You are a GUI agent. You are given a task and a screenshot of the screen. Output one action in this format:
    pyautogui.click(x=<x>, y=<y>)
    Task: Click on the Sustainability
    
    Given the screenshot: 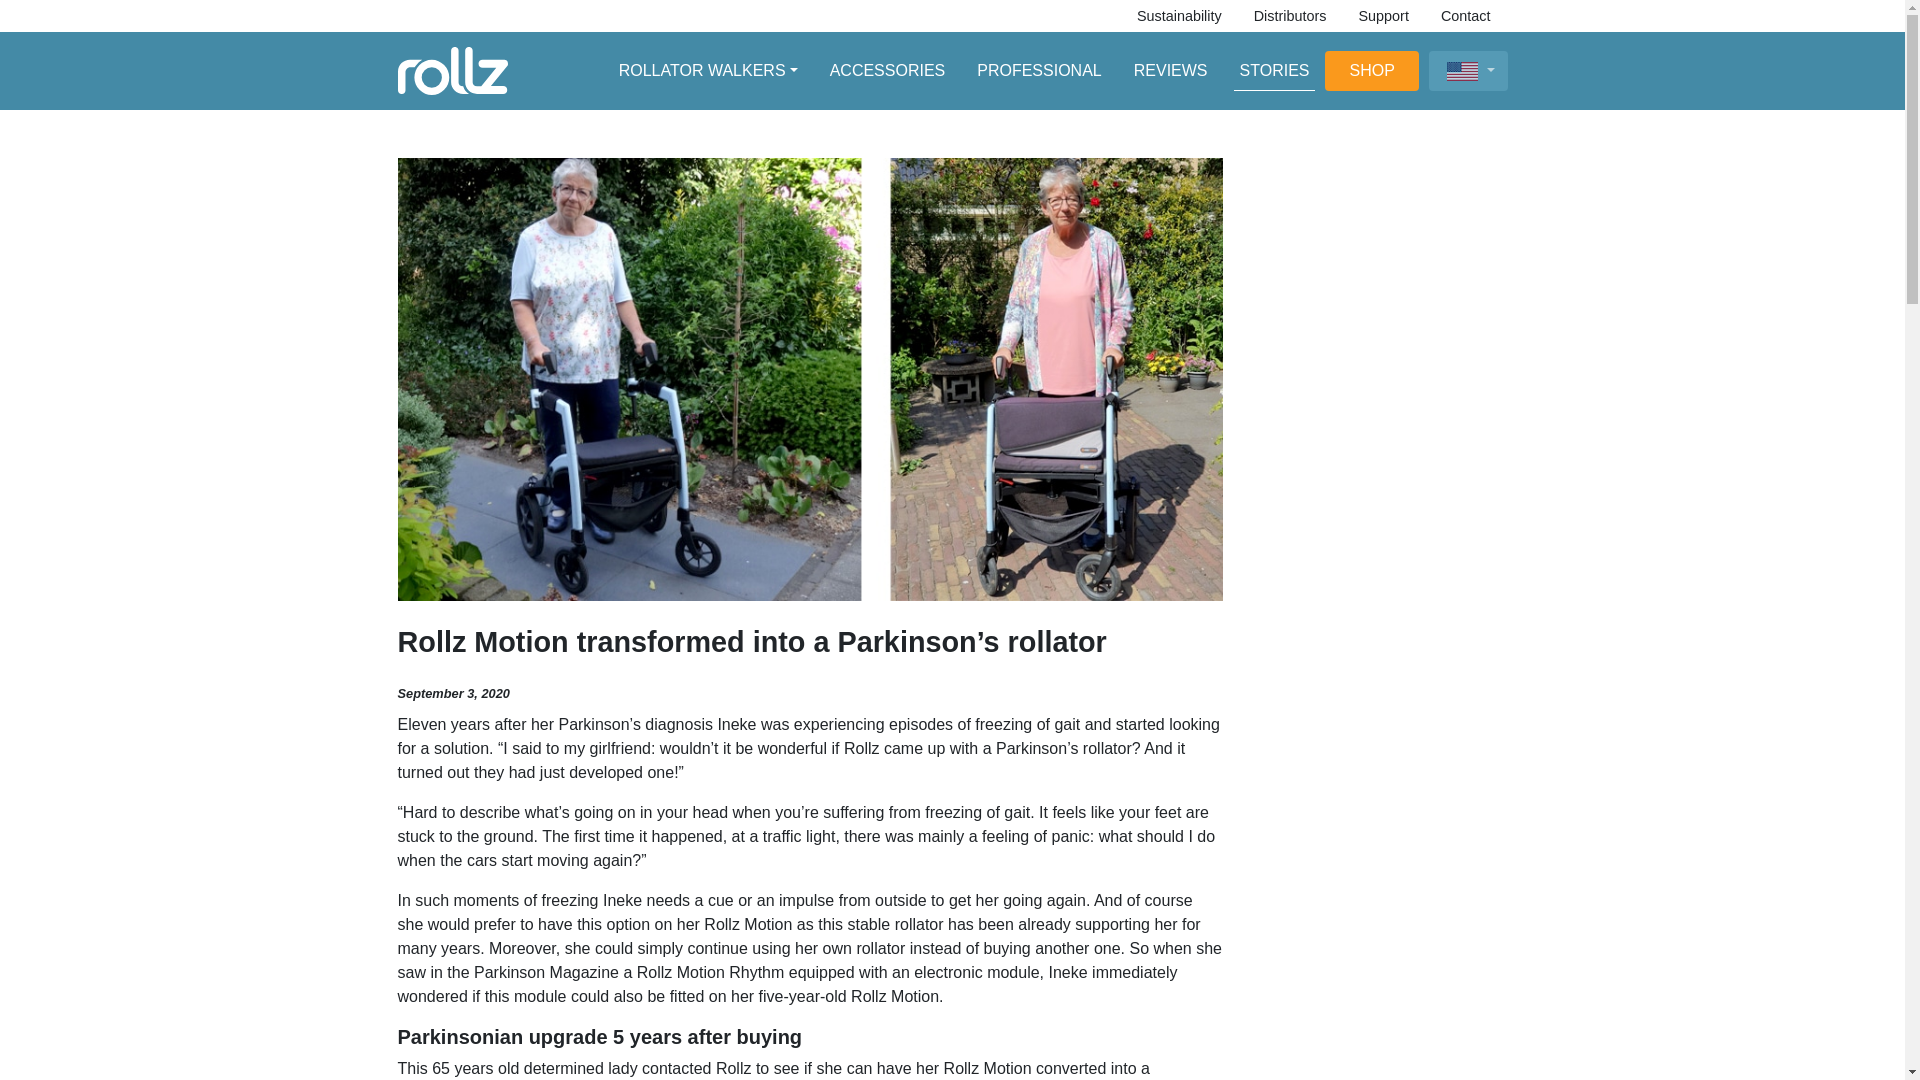 What is the action you would take?
    pyautogui.click(x=1180, y=16)
    